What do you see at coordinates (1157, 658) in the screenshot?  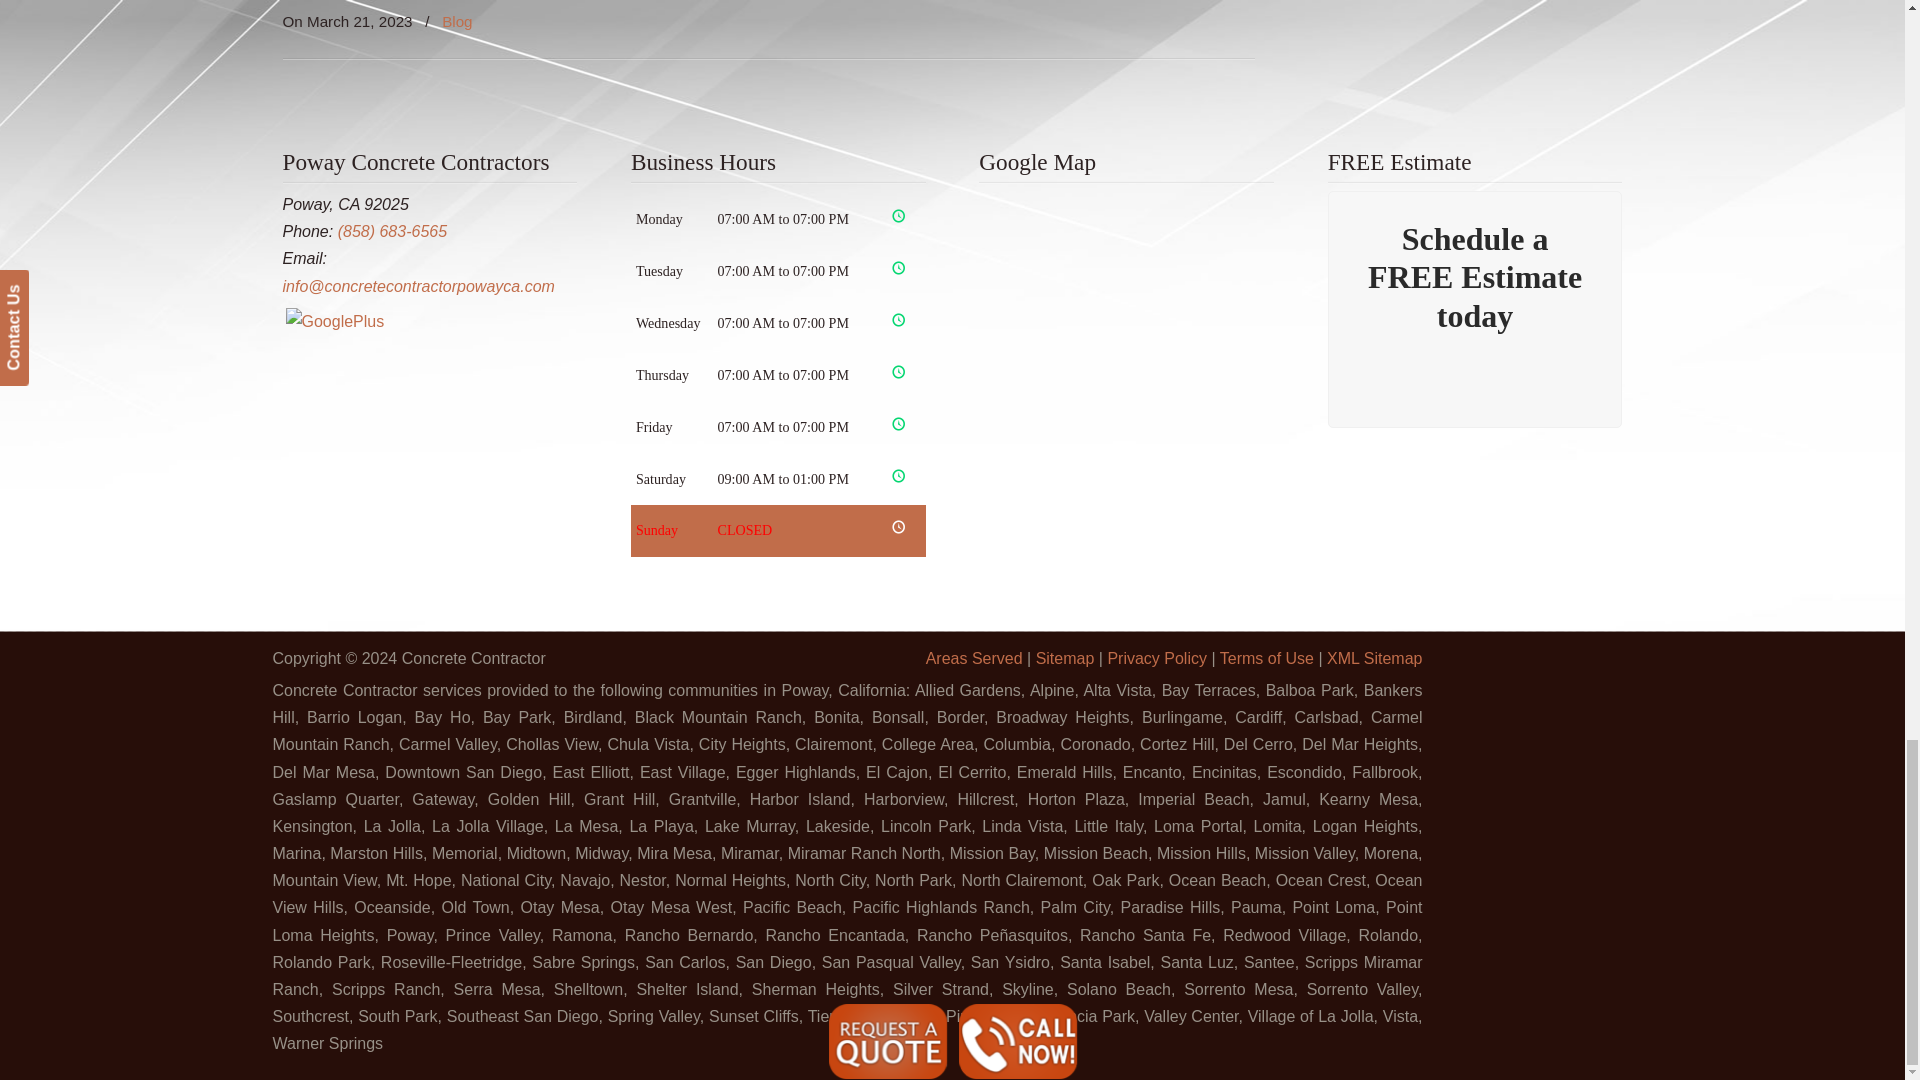 I see `Privacy Policy` at bounding box center [1157, 658].